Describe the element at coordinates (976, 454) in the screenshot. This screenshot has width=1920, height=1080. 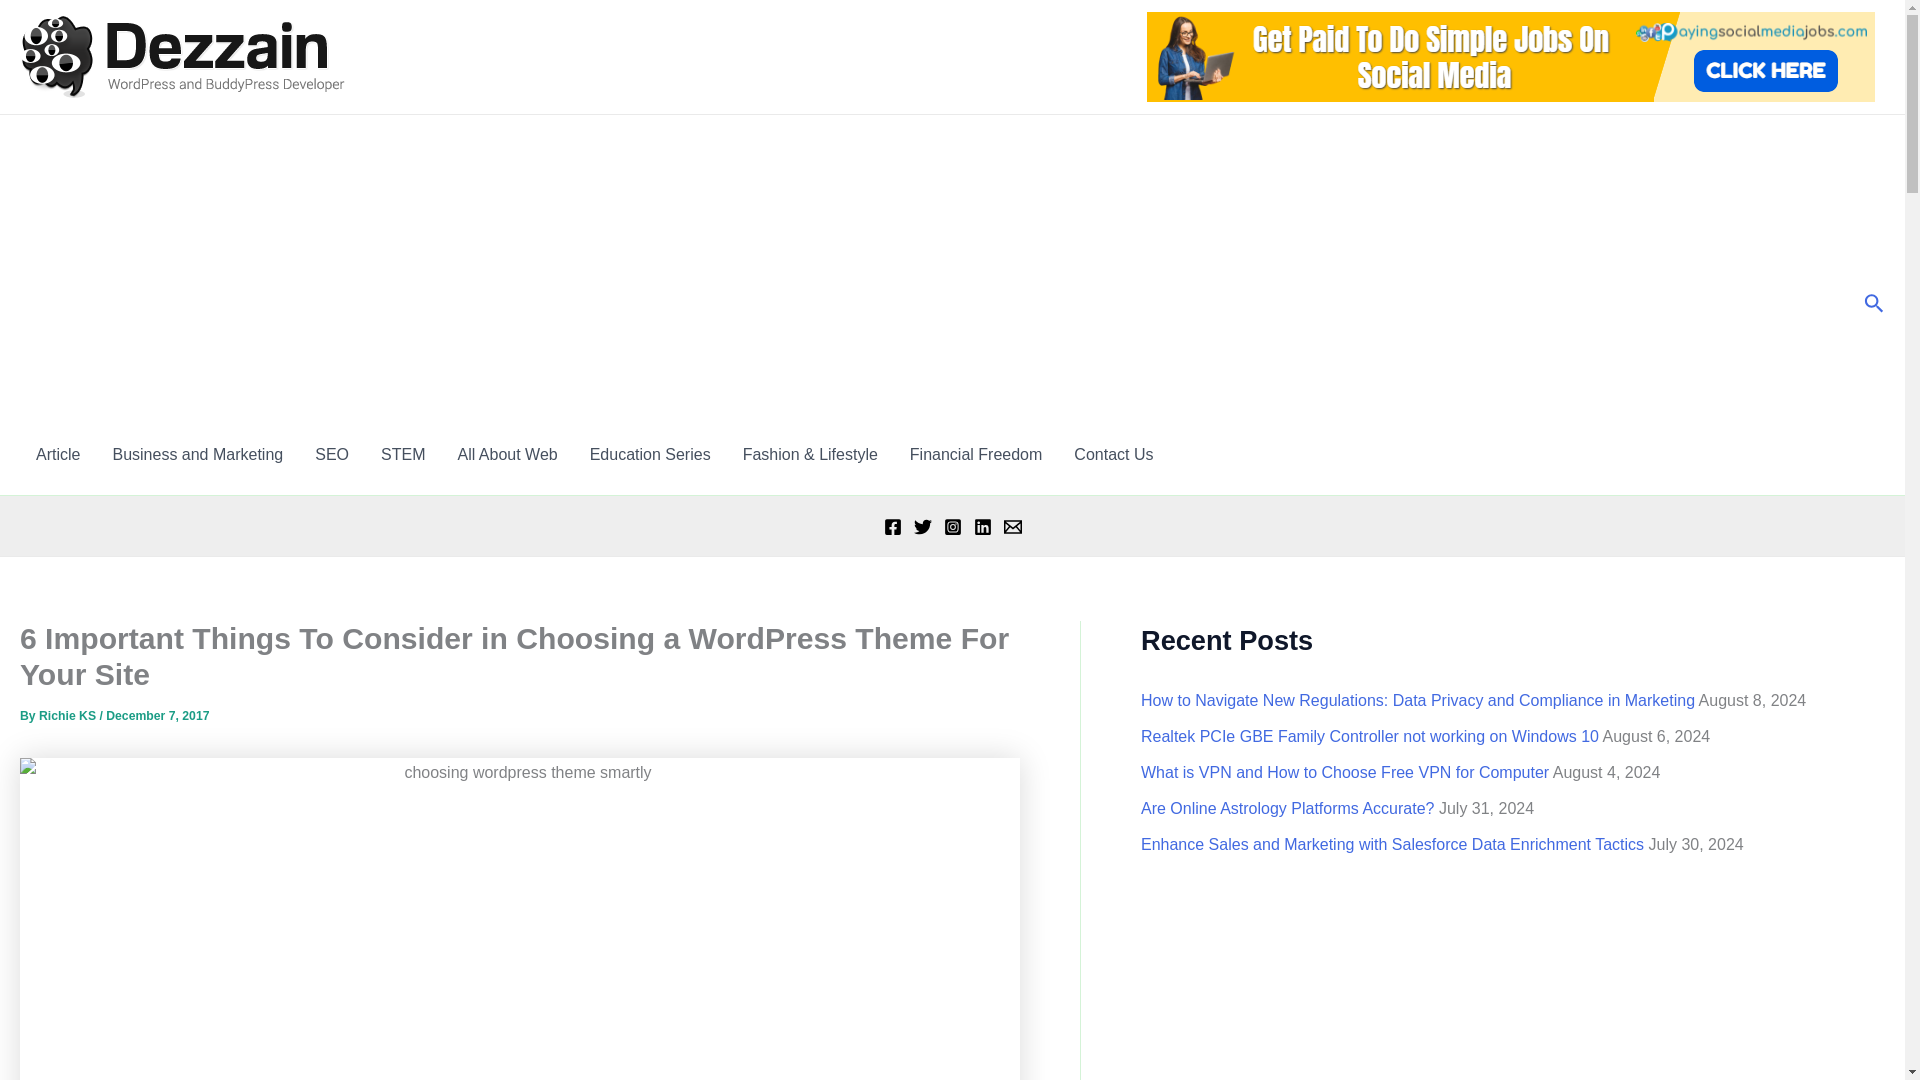
I see `Financial Freedom` at that location.